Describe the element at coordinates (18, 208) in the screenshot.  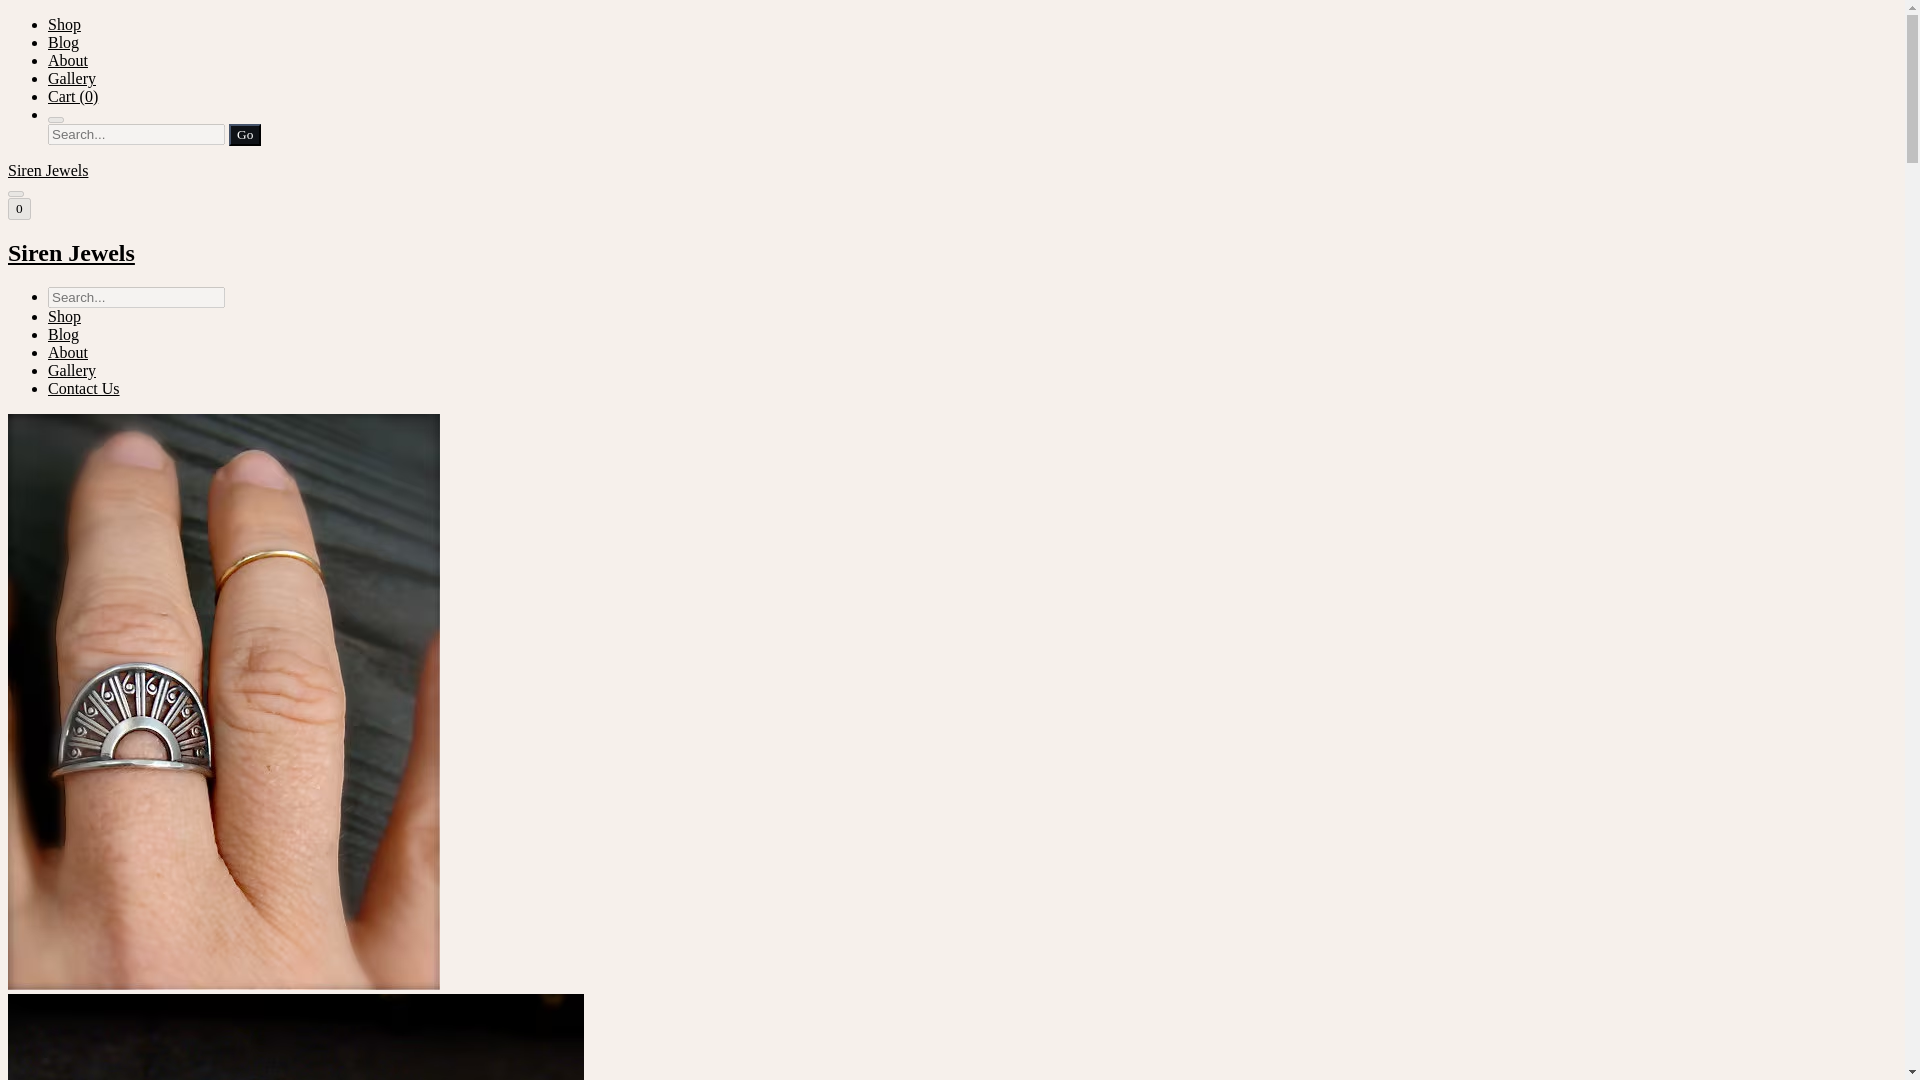
I see `0` at that location.